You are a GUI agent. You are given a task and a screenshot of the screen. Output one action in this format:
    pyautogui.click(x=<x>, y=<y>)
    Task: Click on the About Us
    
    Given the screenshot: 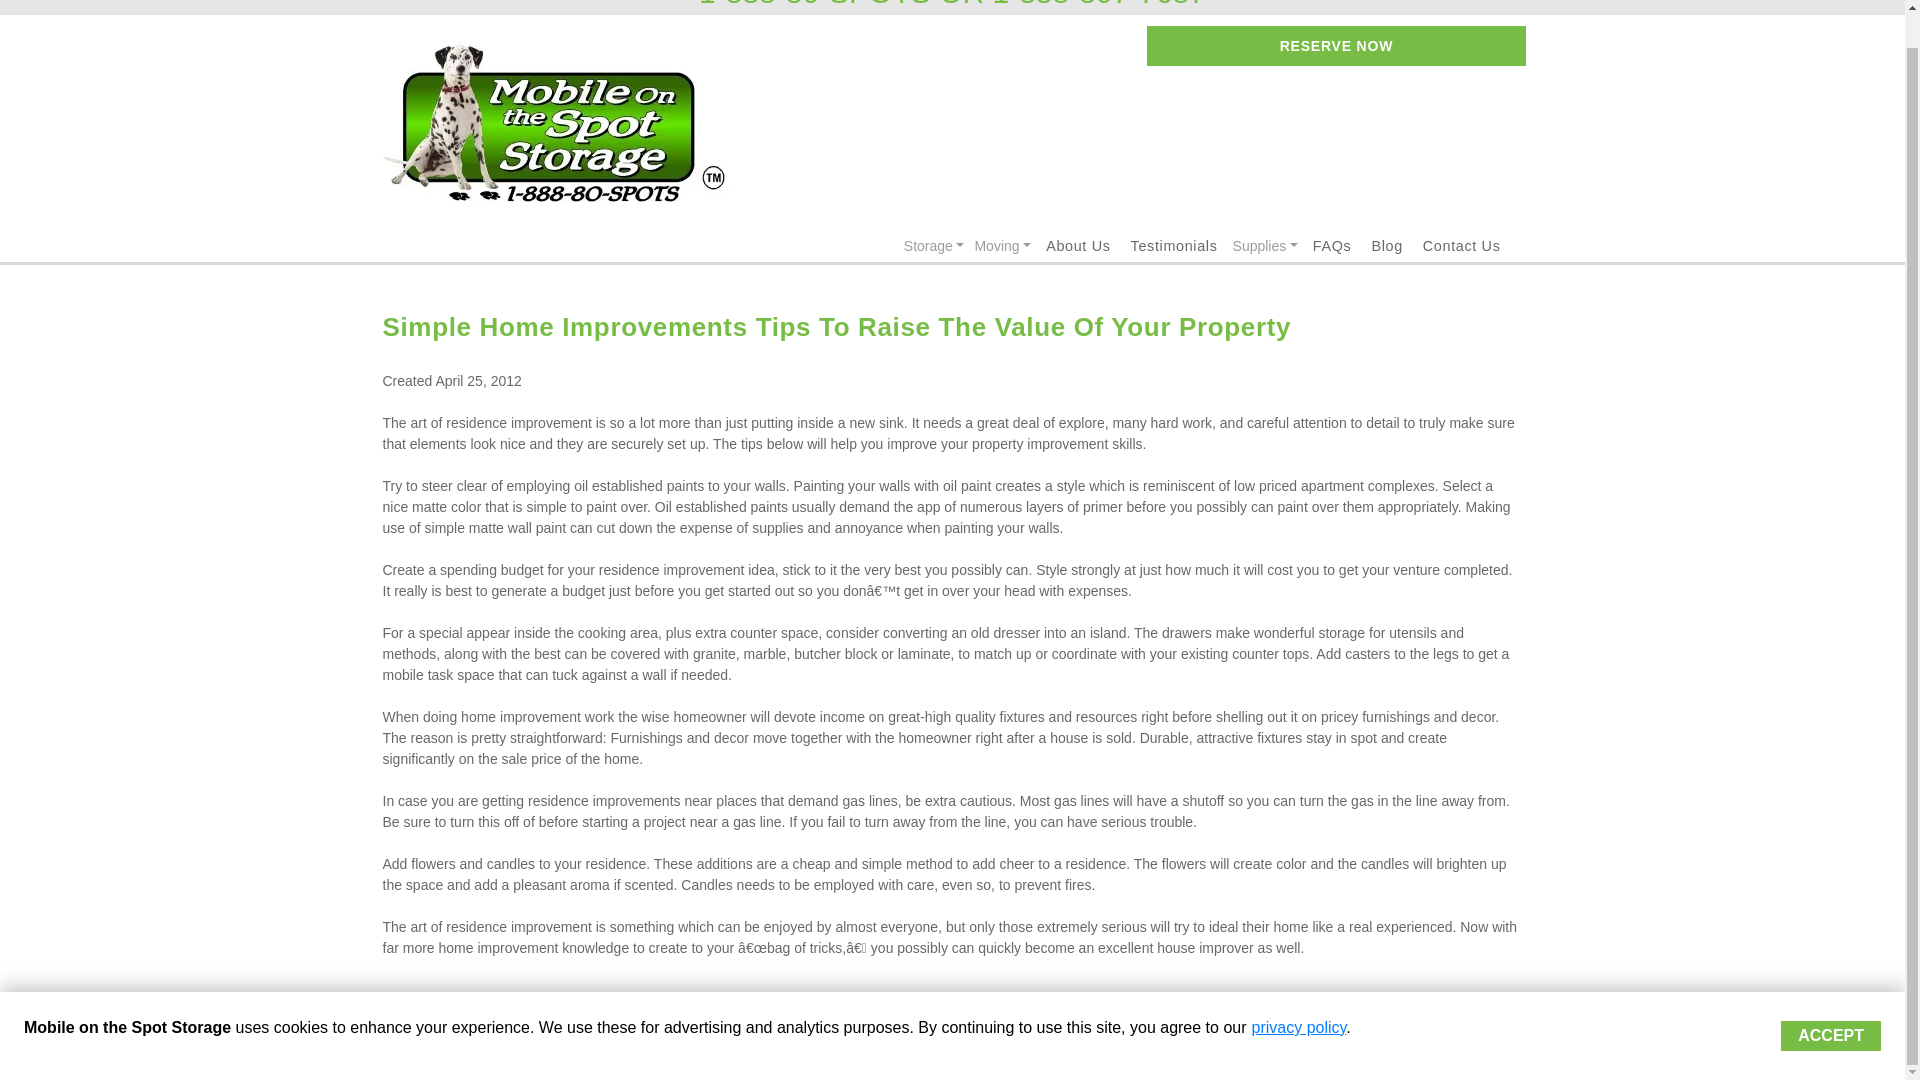 What is the action you would take?
    pyautogui.click(x=1078, y=245)
    